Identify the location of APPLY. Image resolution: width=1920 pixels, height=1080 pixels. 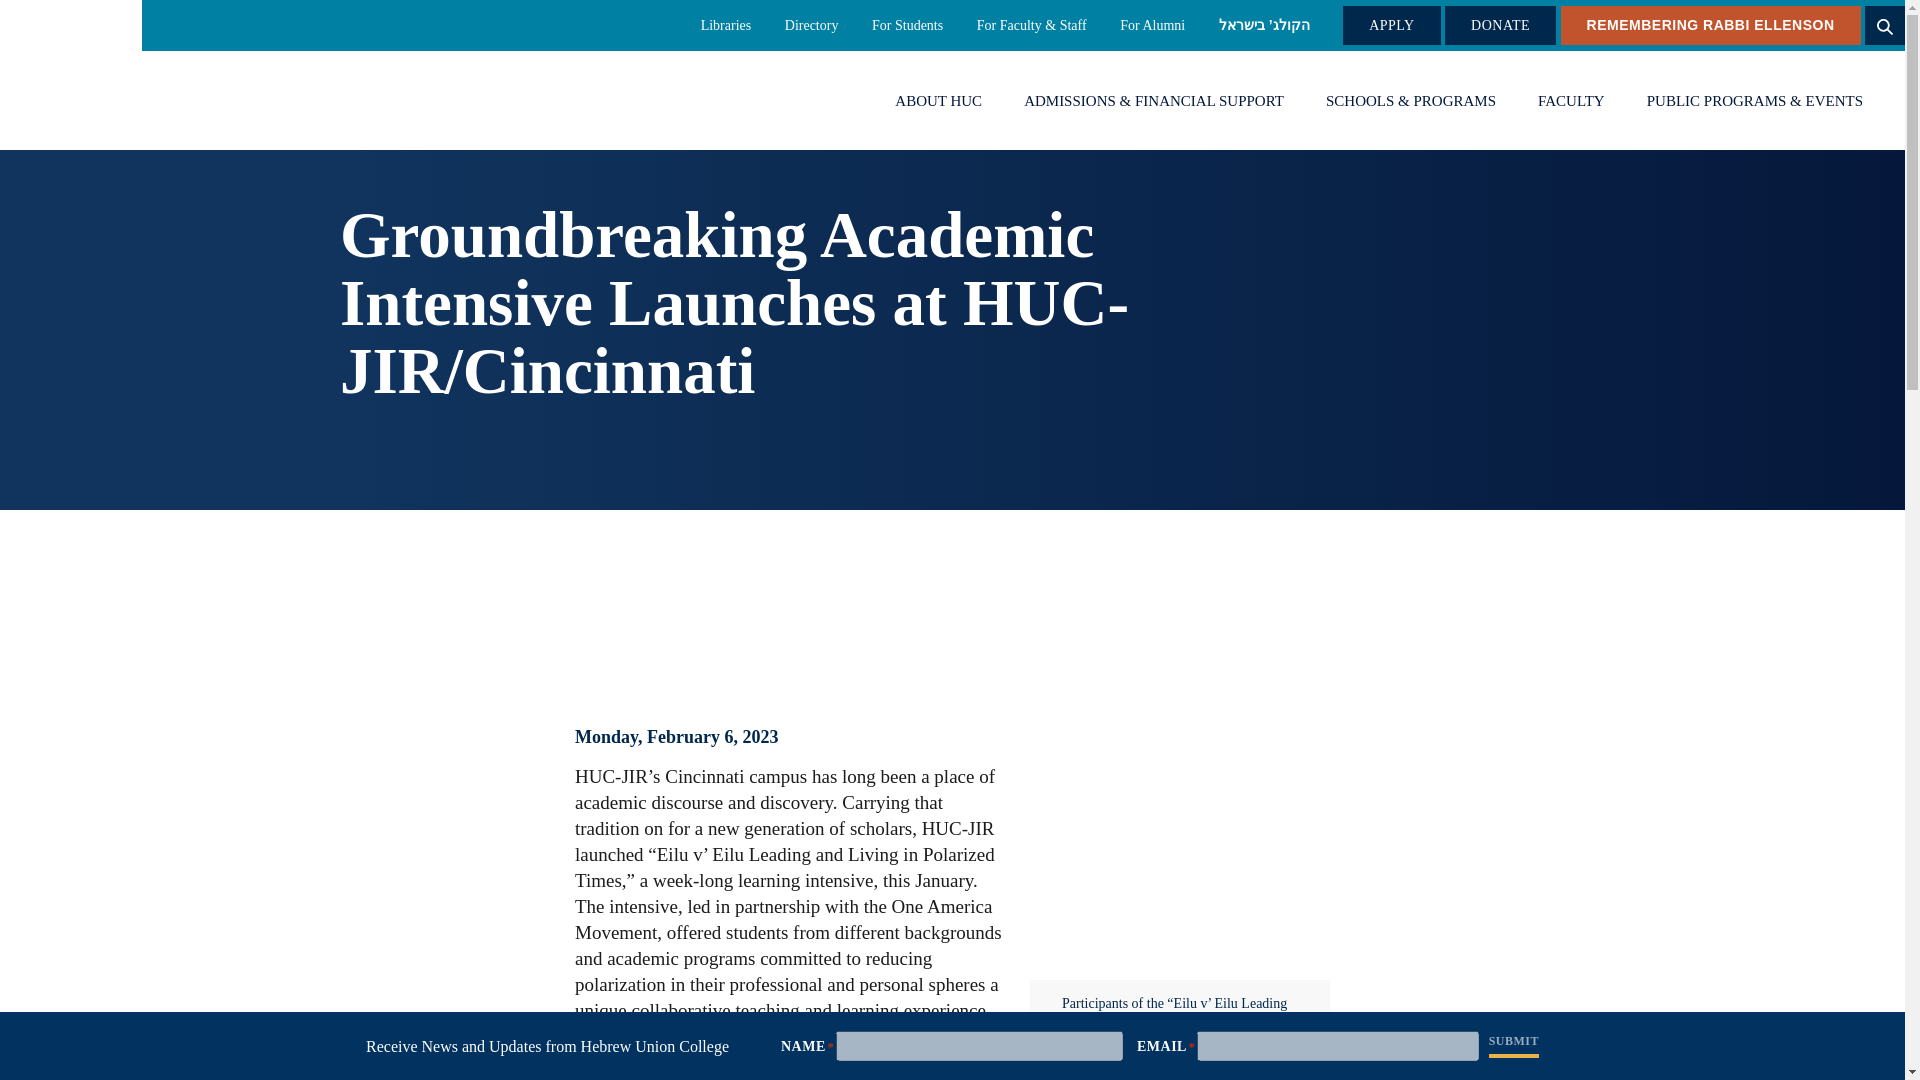
(1391, 26).